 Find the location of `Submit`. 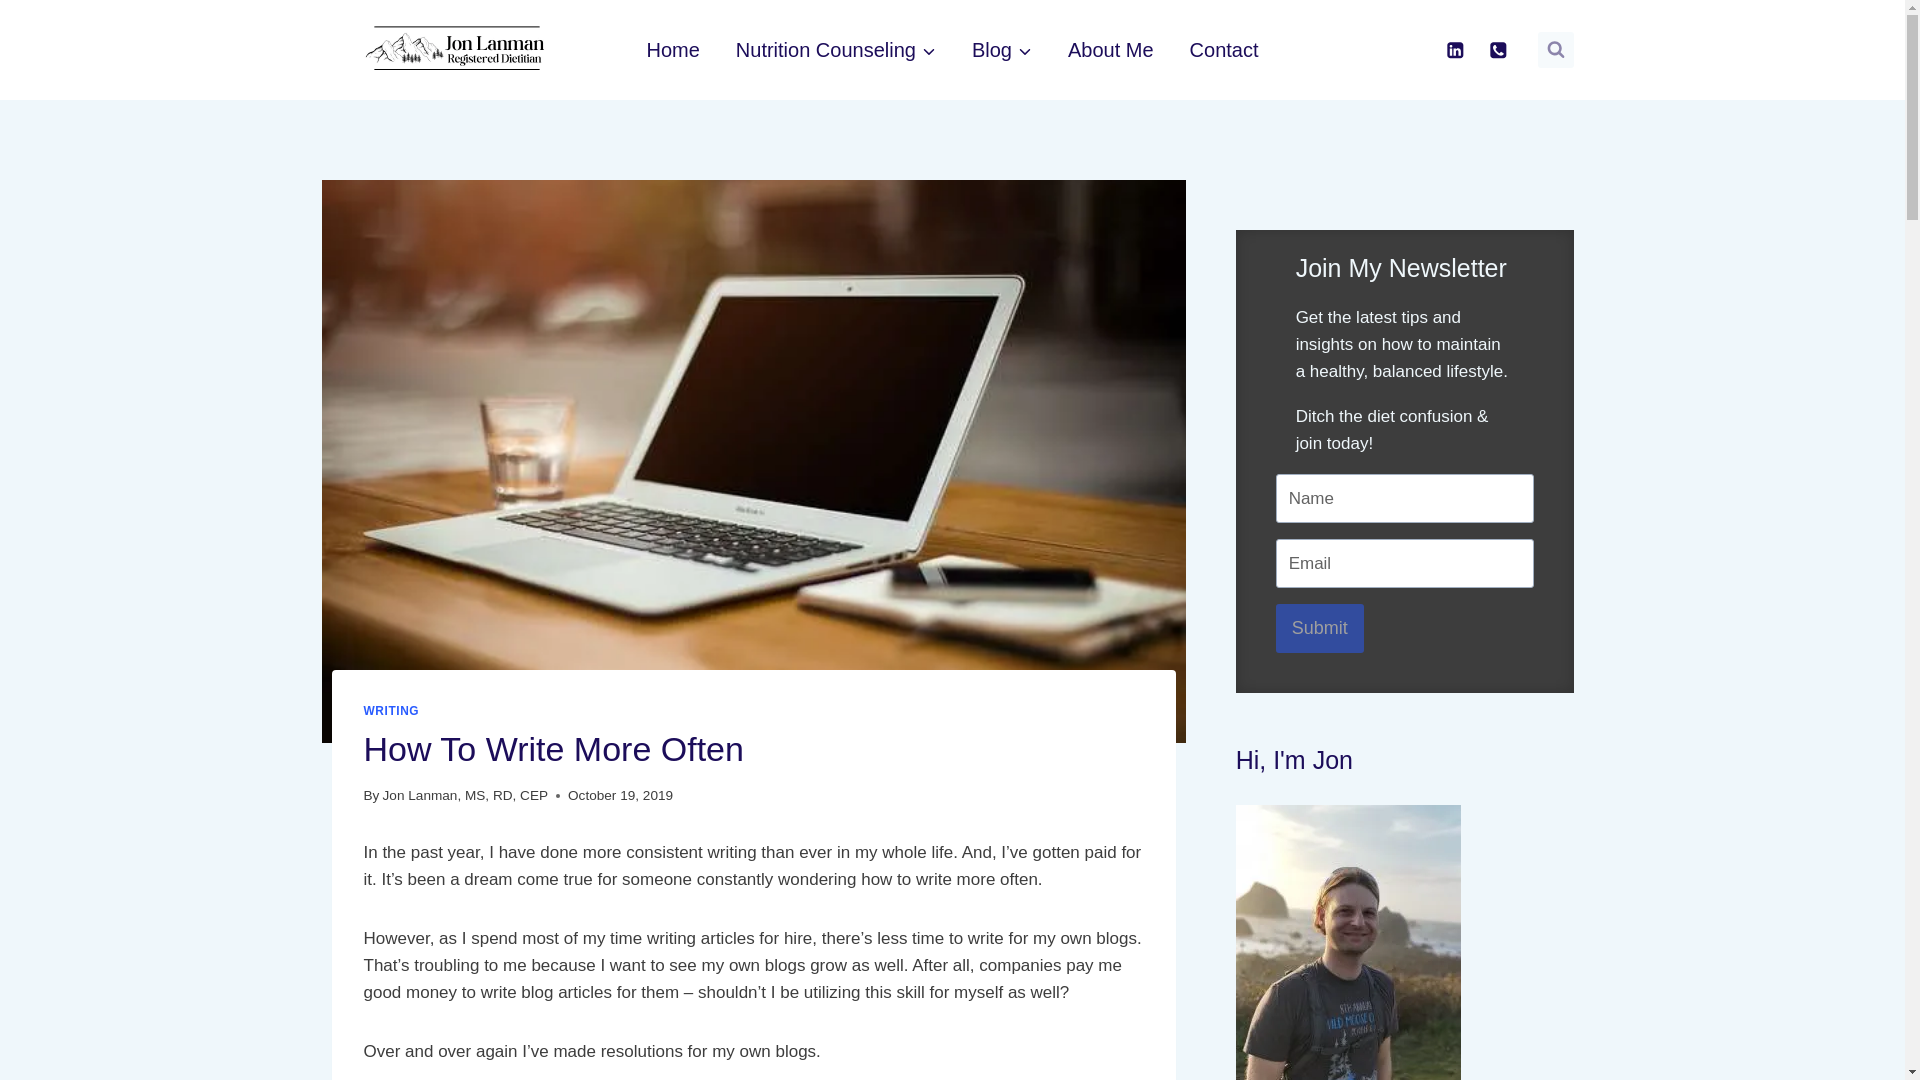

Submit is located at coordinates (1320, 628).